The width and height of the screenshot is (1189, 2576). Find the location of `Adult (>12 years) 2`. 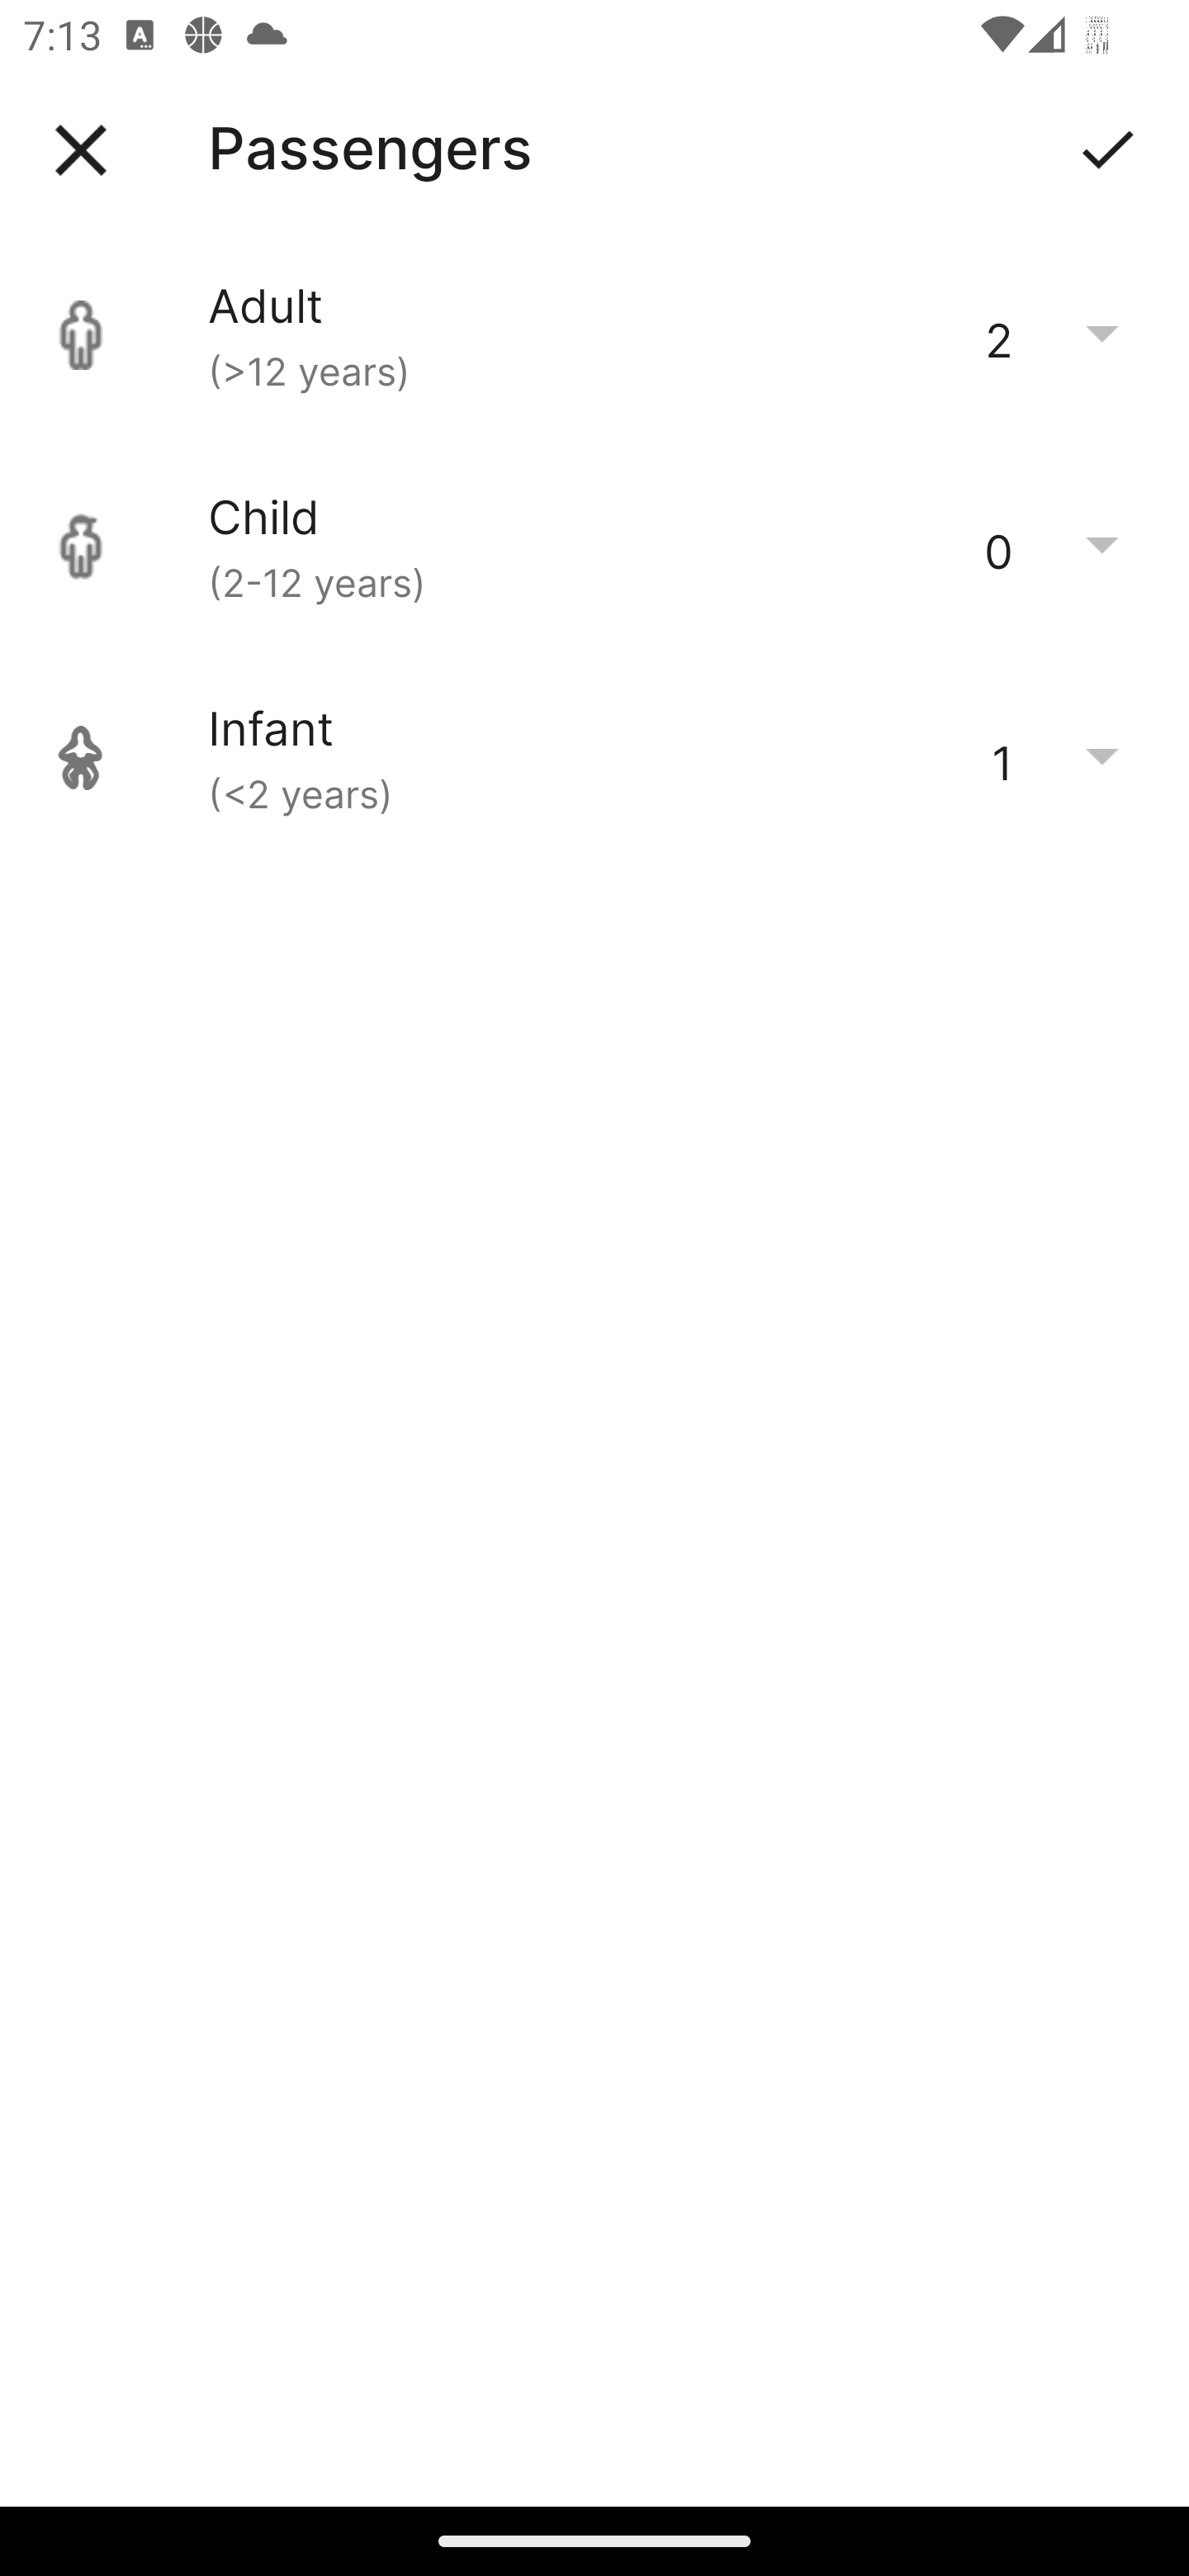

Adult (>12 years) 2 is located at coordinates (594, 335).